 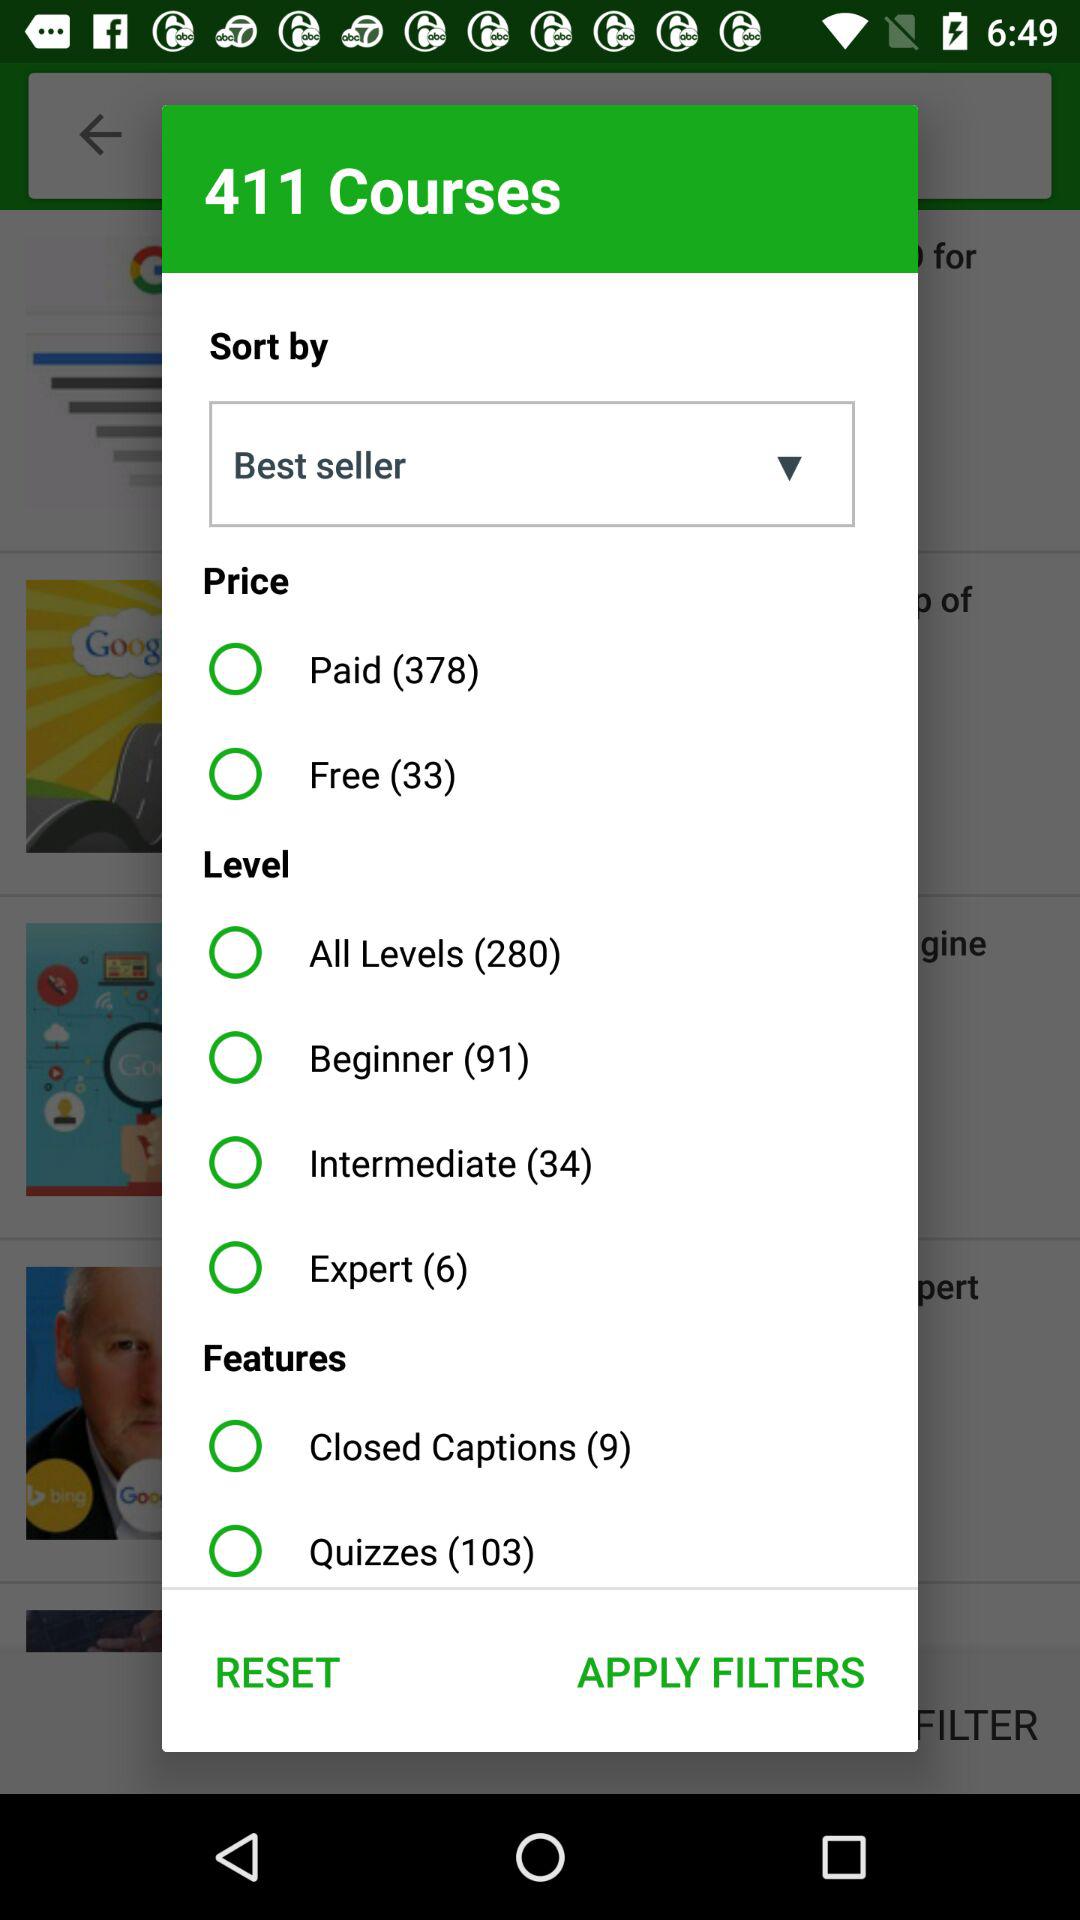 I want to click on turn on icon below the price, so click(x=336, y=668).